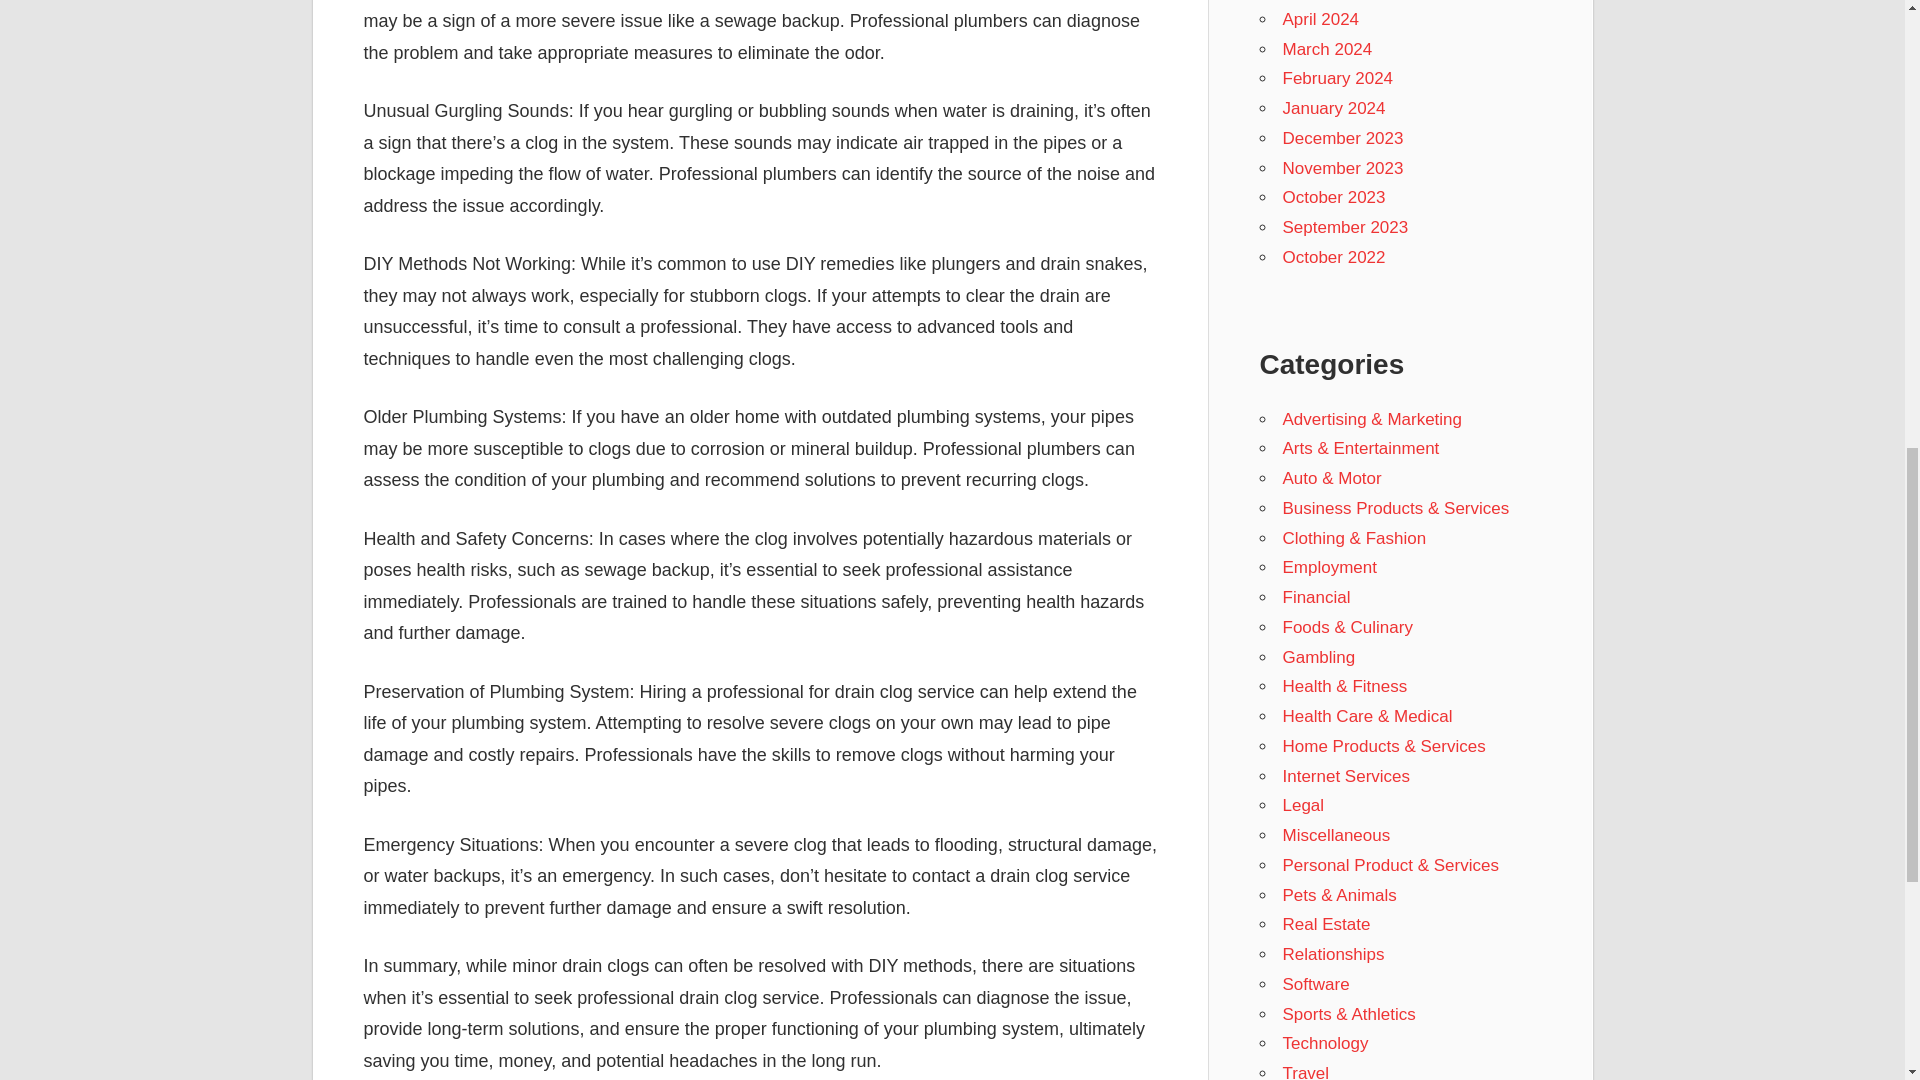 This screenshot has width=1920, height=1080. What do you see at coordinates (1329, 567) in the screenshot?
I see `Employment` at bounding box center [1329, 567].